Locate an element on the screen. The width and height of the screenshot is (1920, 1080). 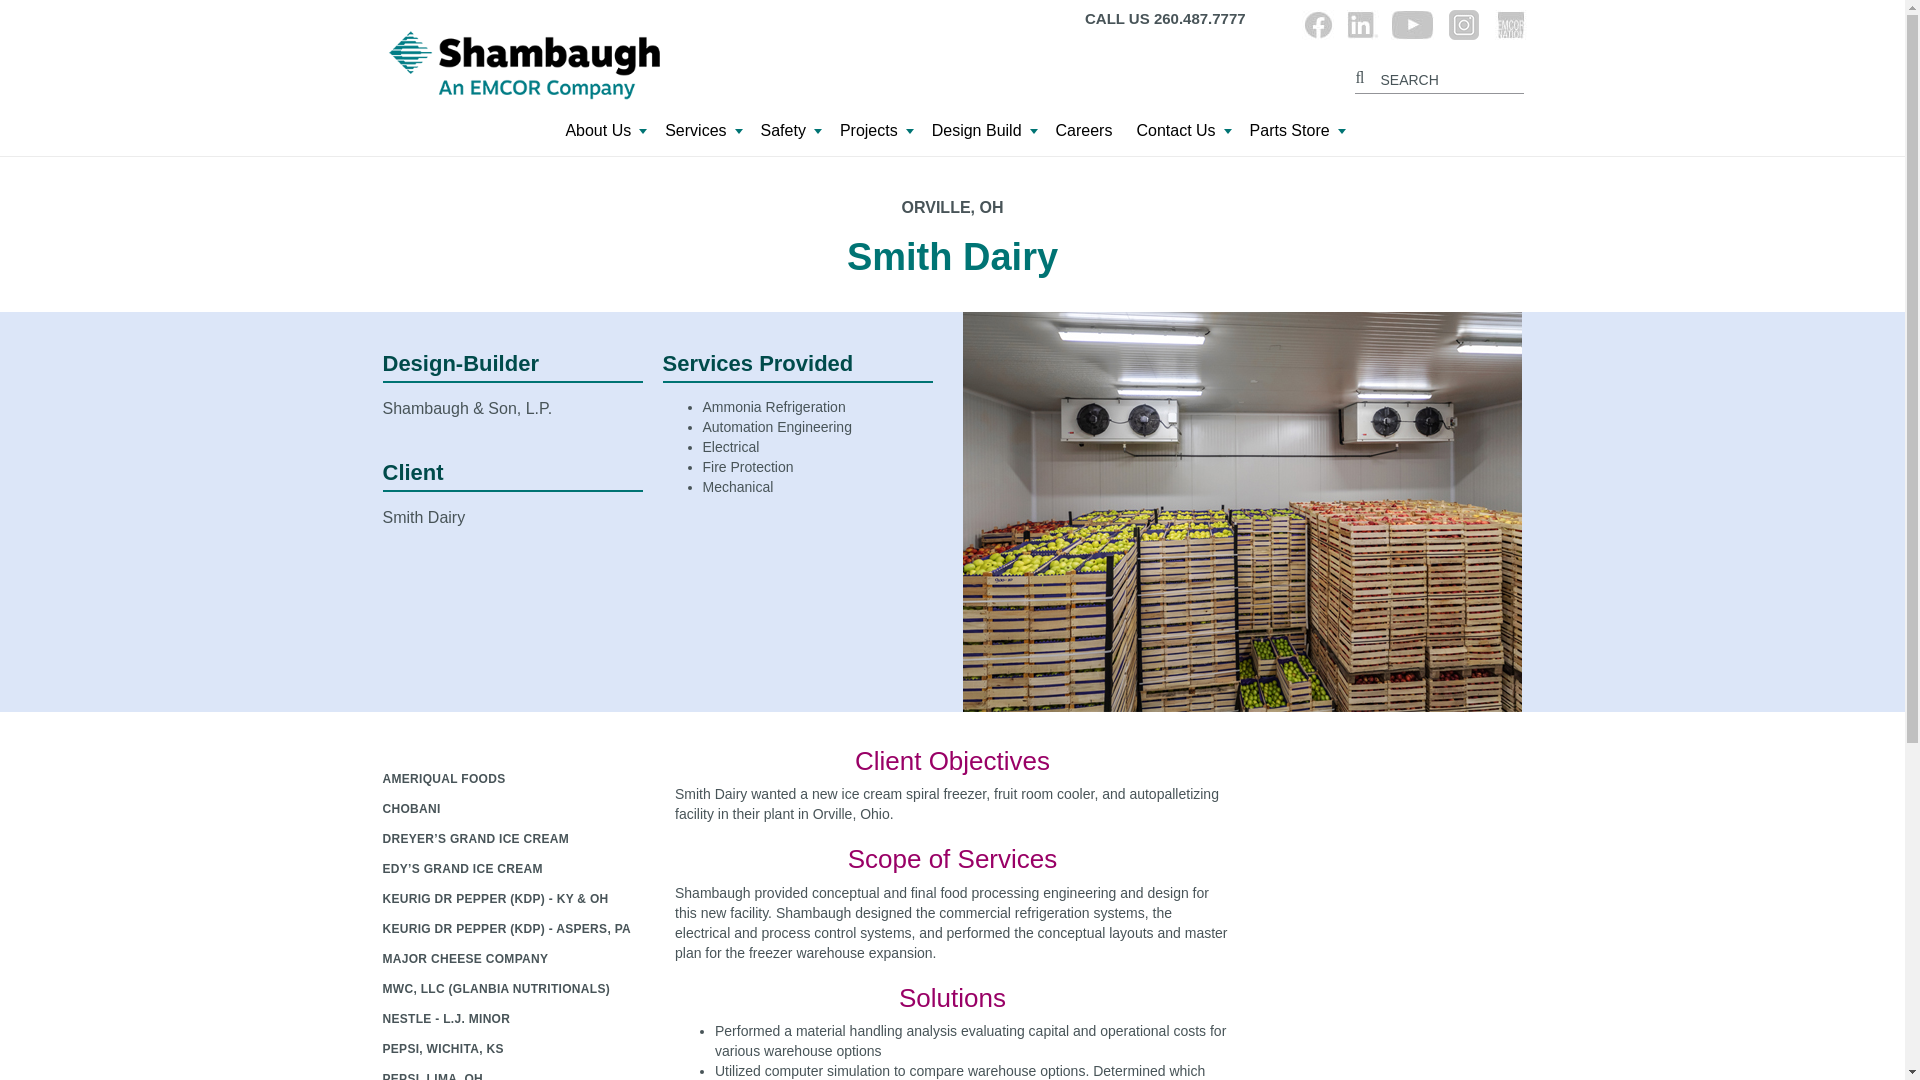
Projects is located at coordinates (873, 136).